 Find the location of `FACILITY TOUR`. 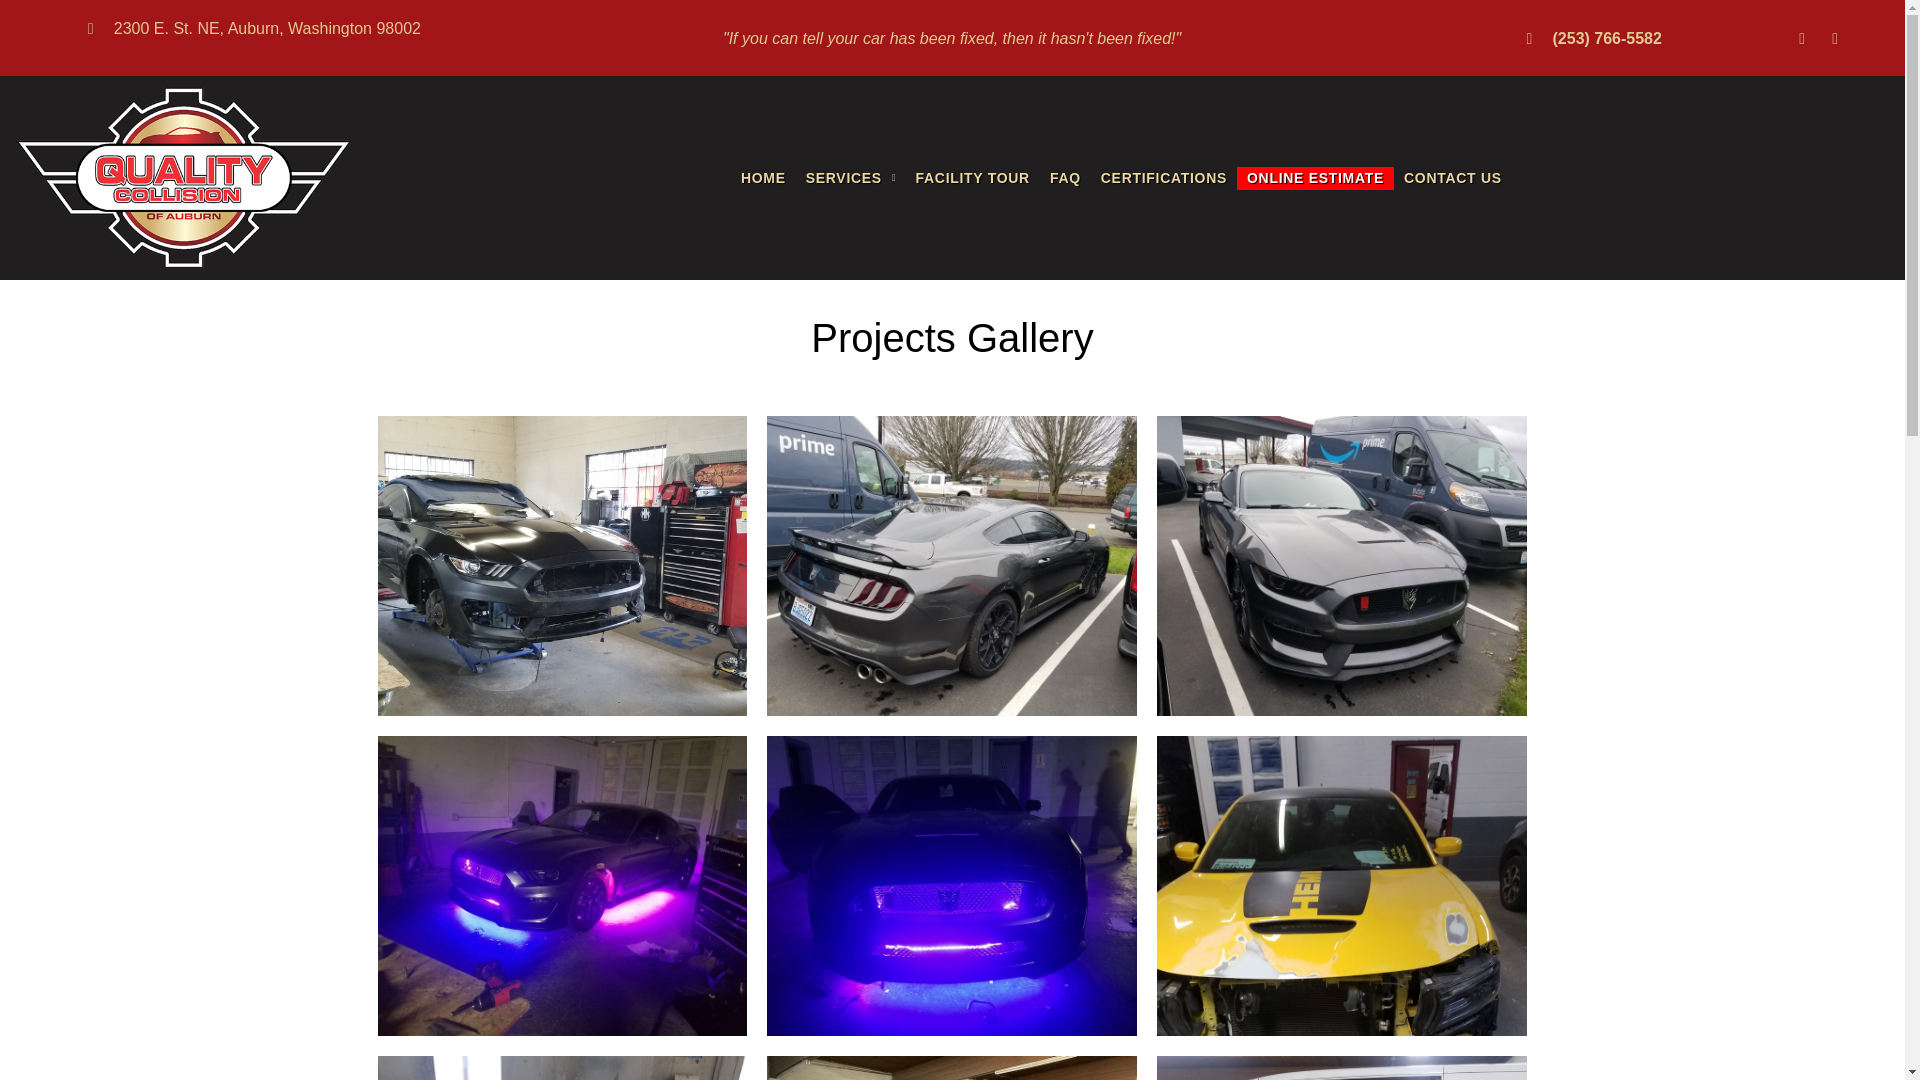

FACILITY TOUR is located at coordinates (973, 178).